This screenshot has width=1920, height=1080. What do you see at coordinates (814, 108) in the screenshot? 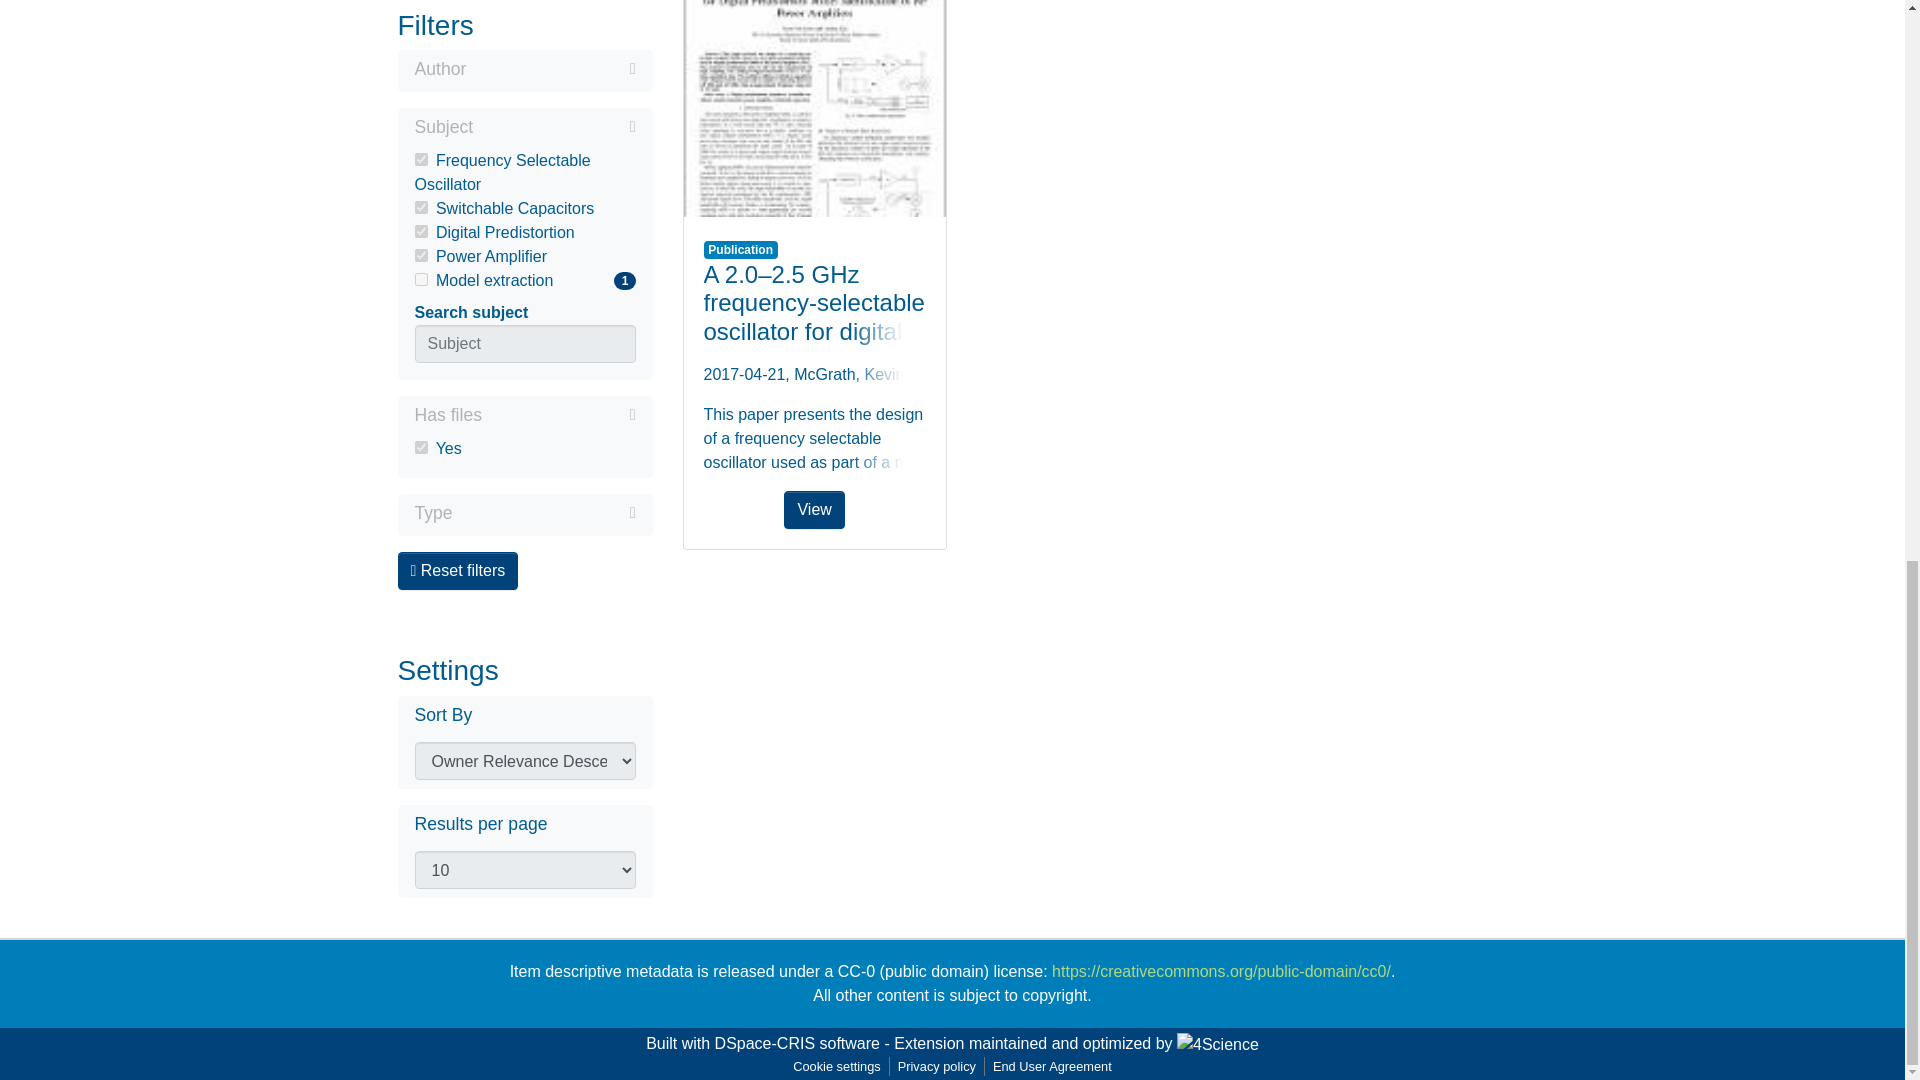
I see `View` at bounding box center [814, 108].